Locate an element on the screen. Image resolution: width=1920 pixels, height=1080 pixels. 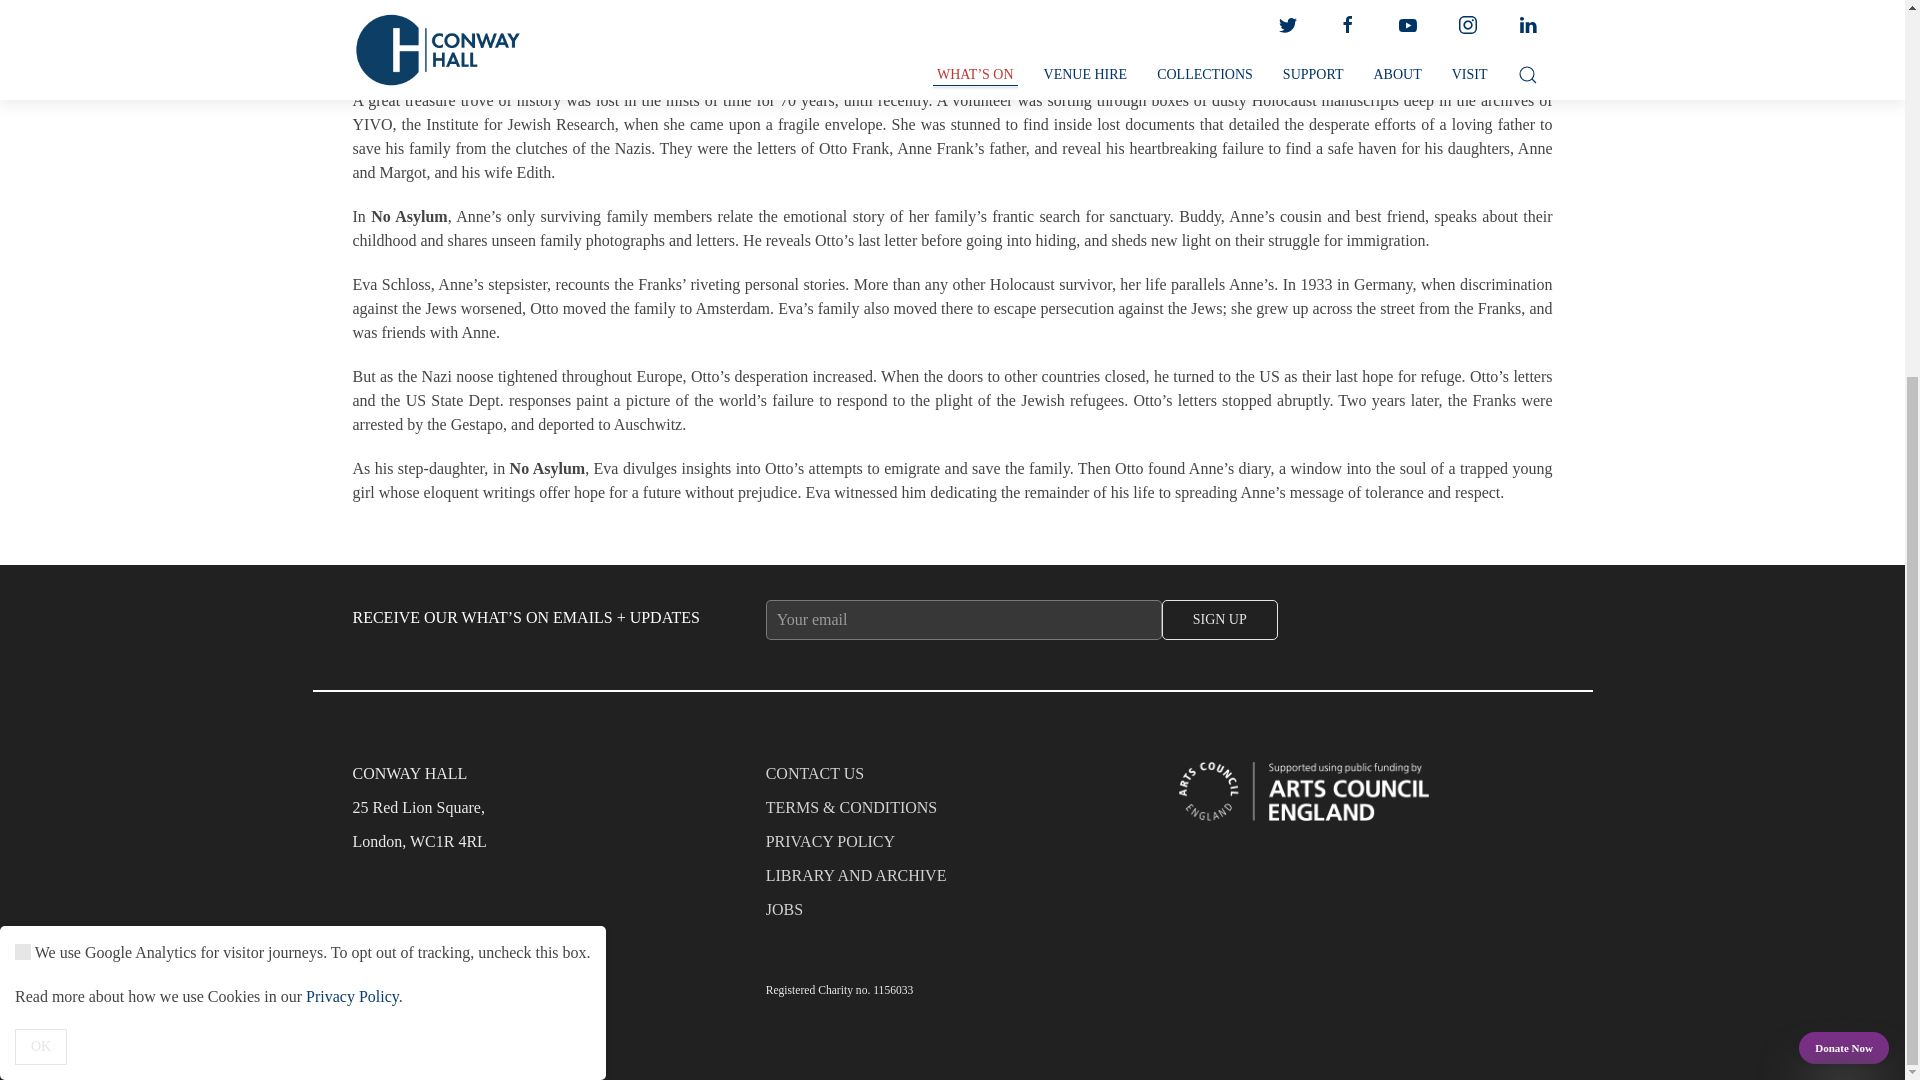
PRIVACY POLICY is located at coordinates (953, 847).